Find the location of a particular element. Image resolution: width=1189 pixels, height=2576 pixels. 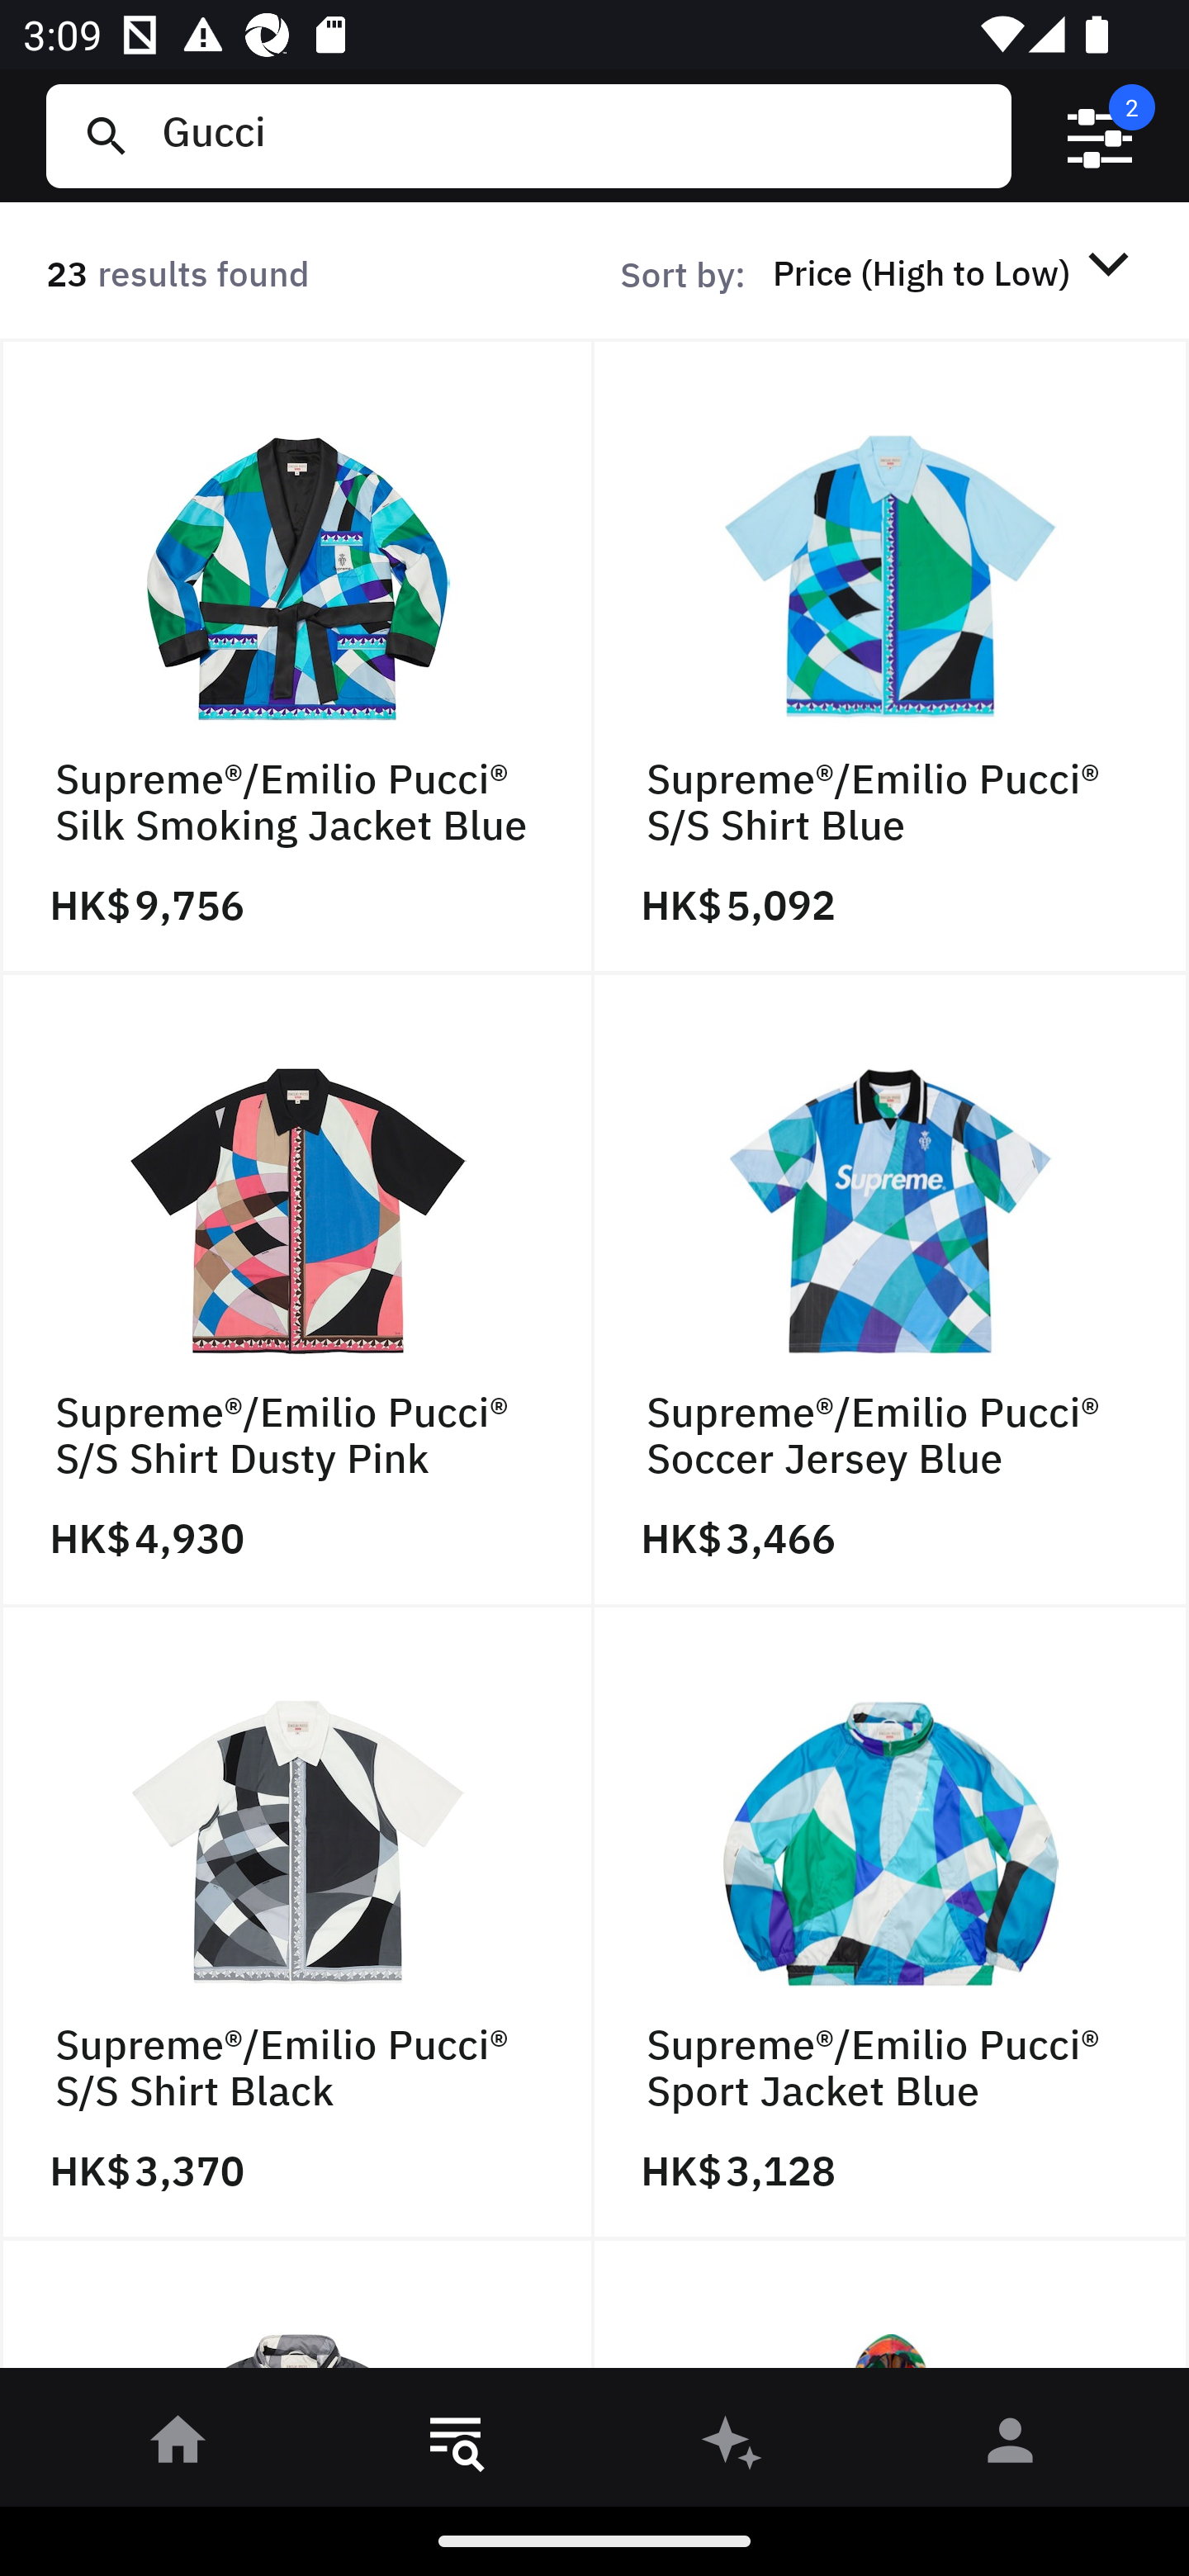

󰋜 is located at coordinates (178, 2446).